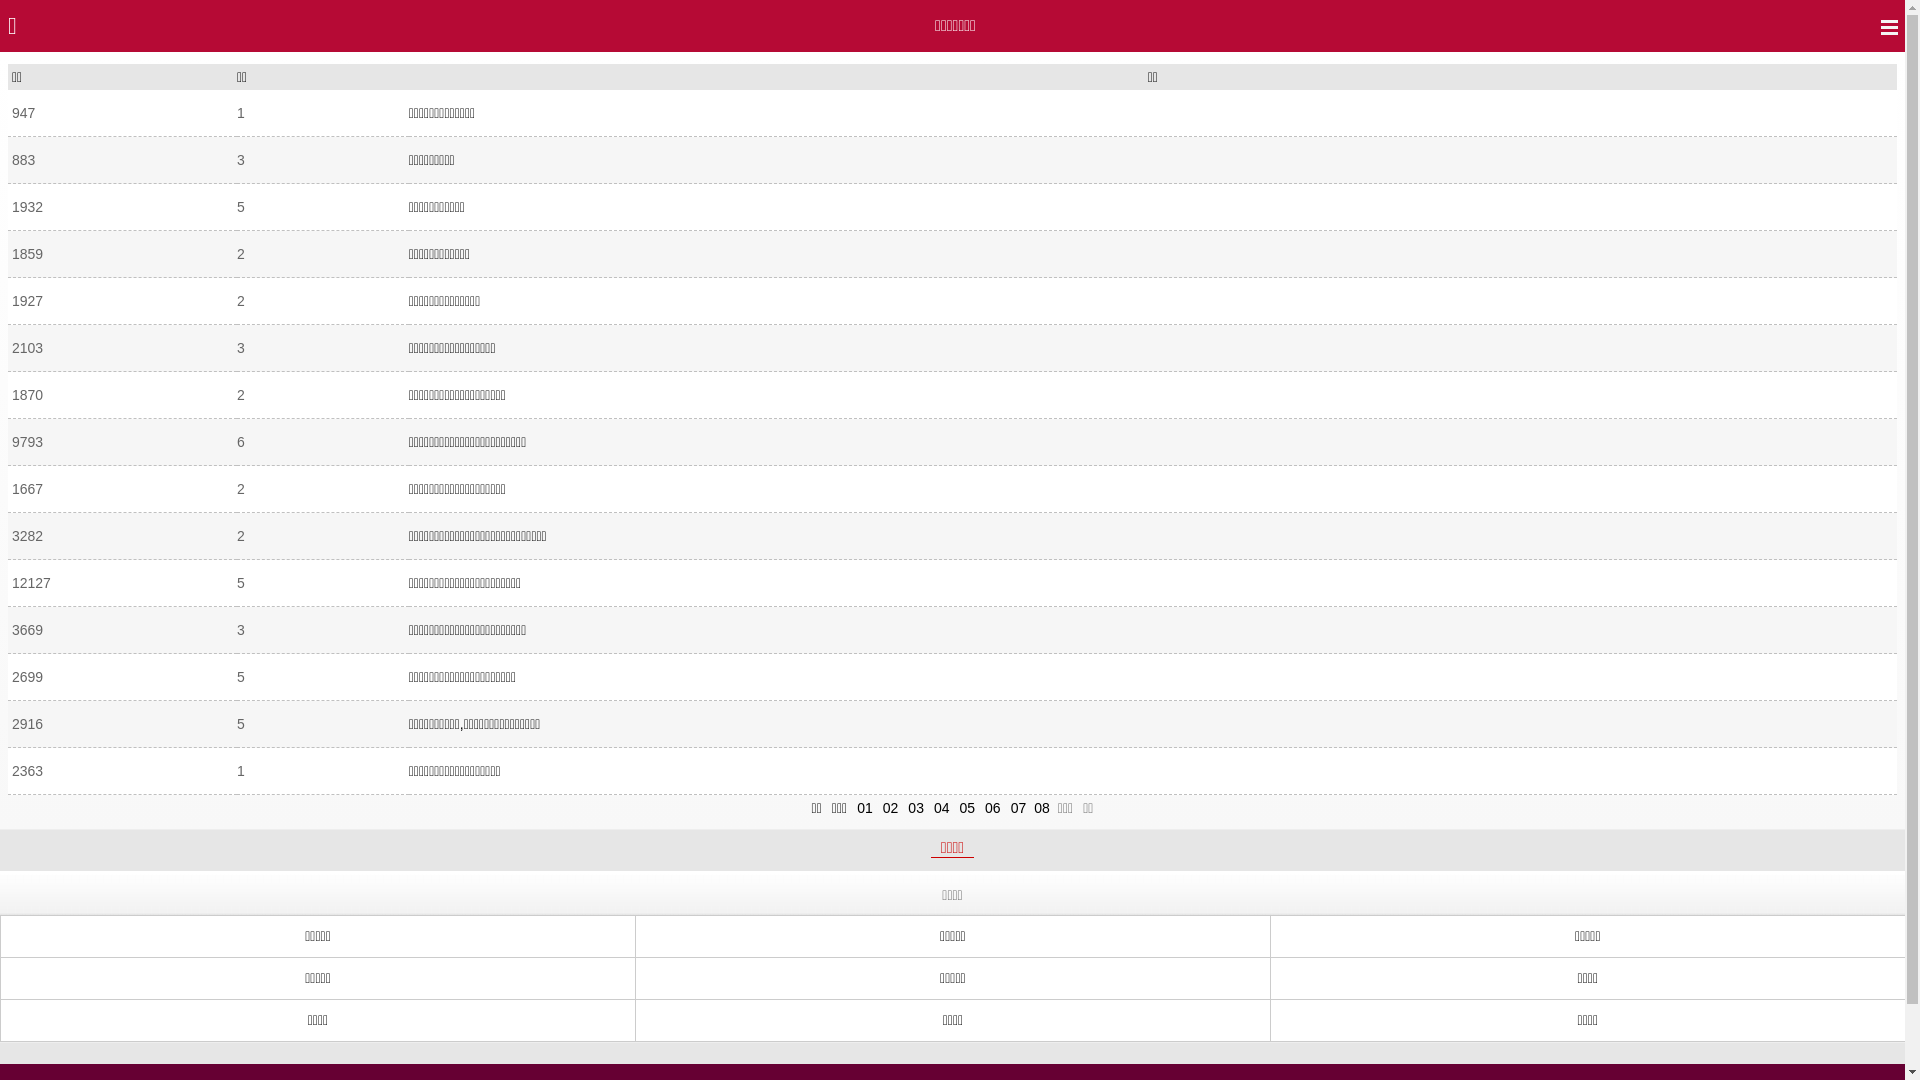  I want to click on 02, so click(891, 808).